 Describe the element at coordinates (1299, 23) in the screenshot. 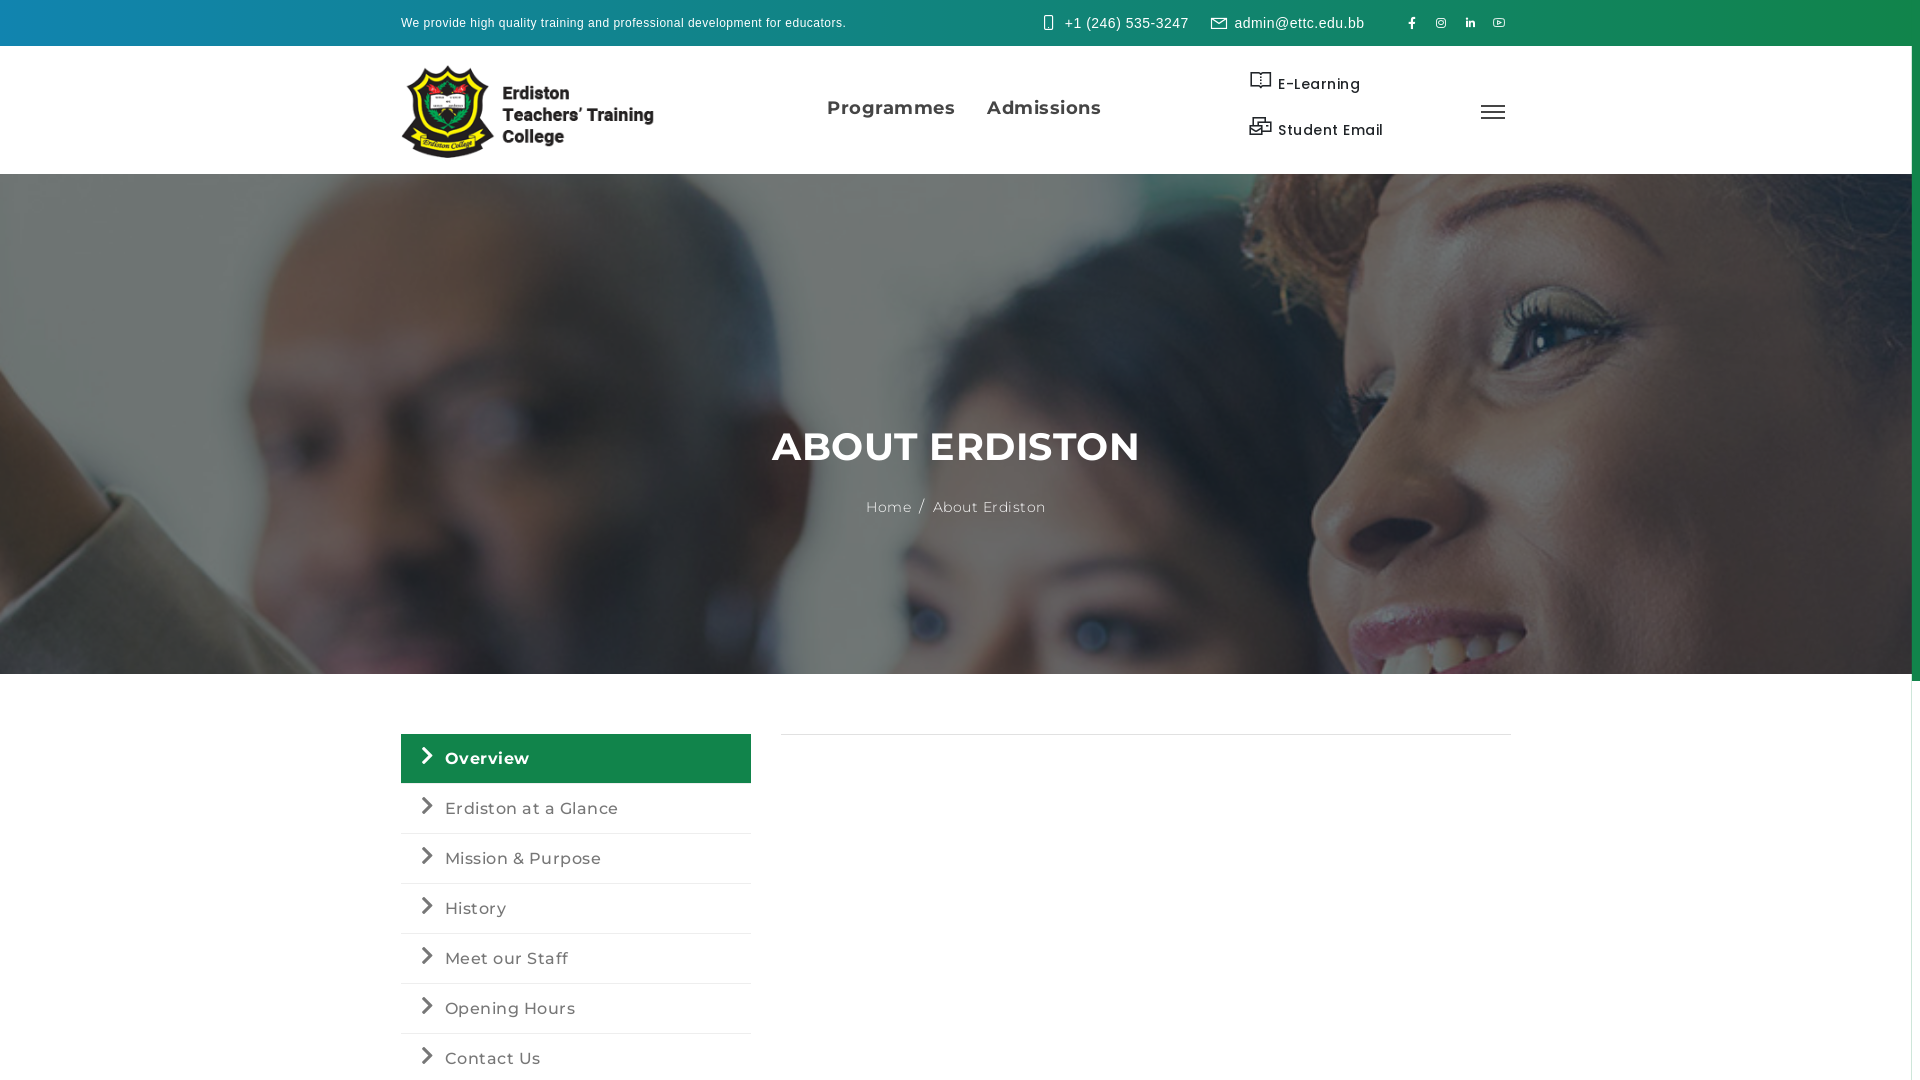

I see `admin@ettc.edu.bb` at that location.